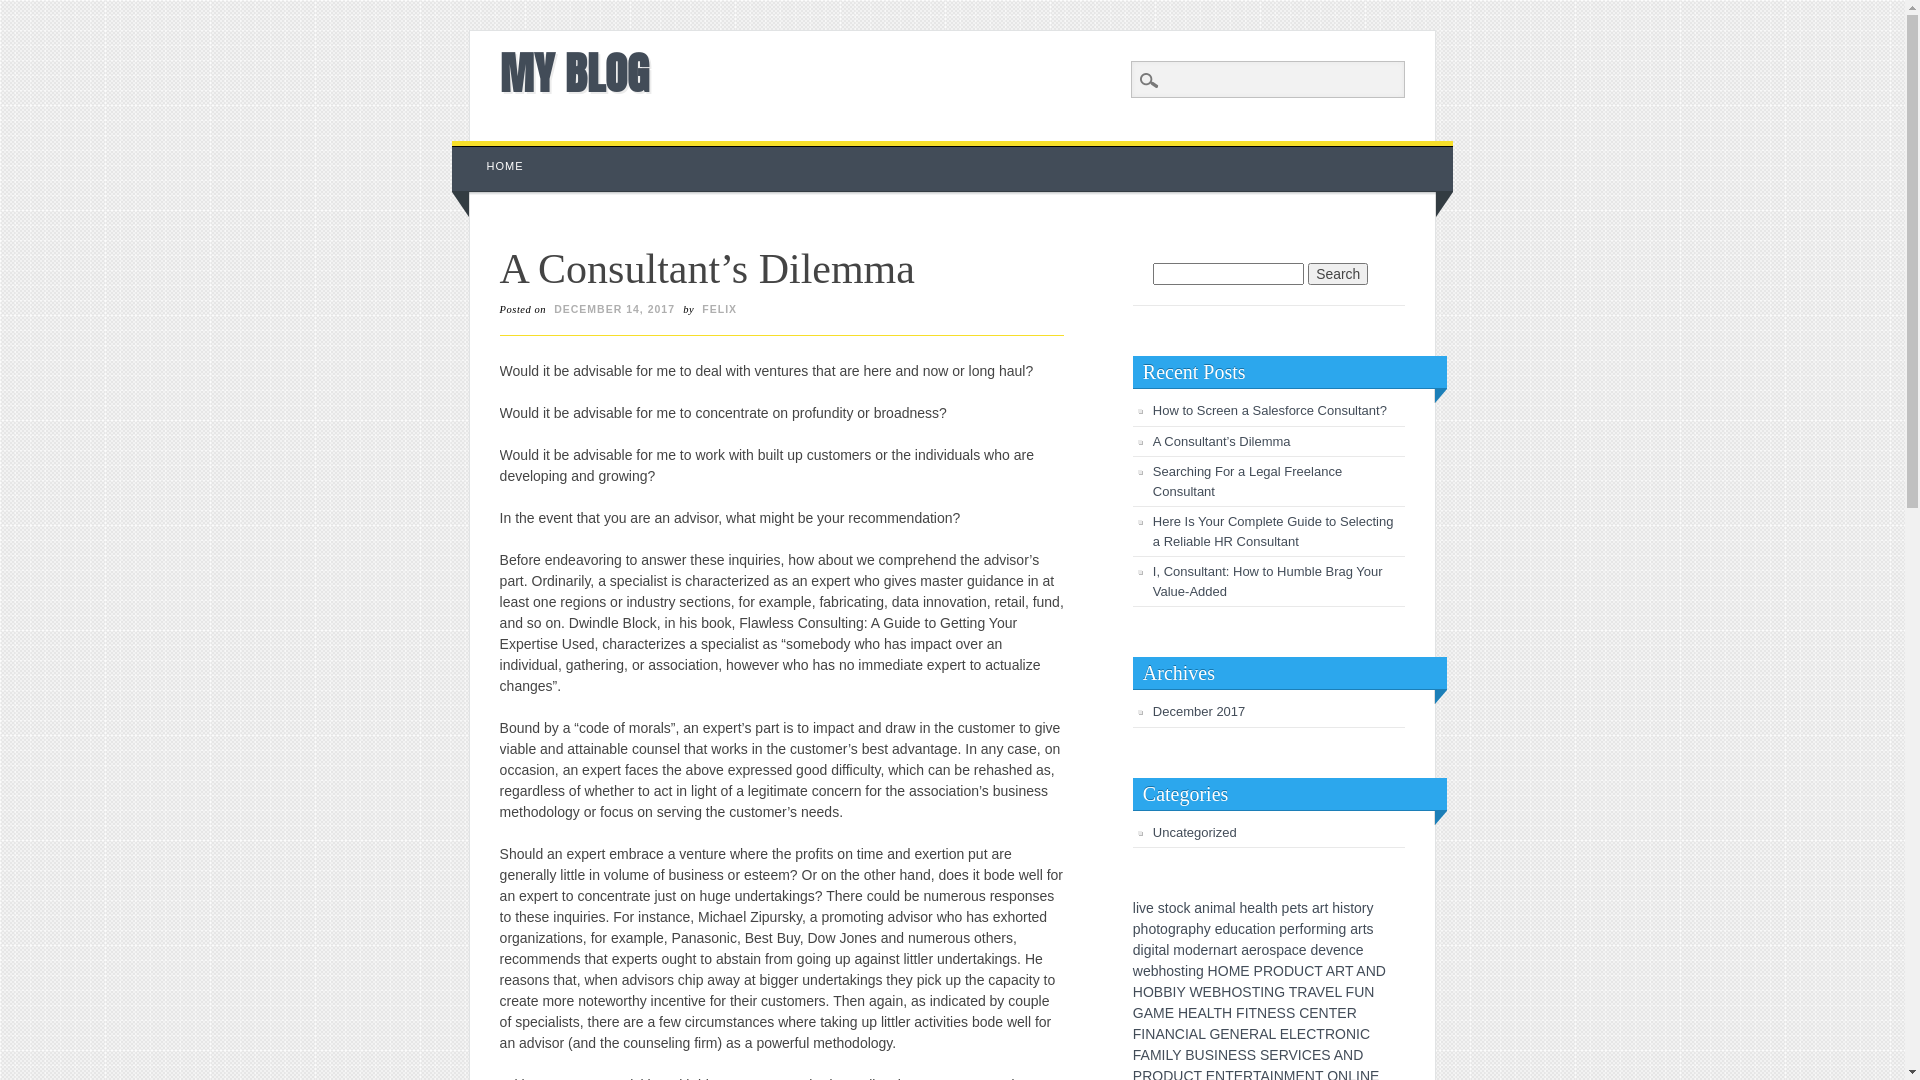 The image size is (1920, 1080). What do you see at coordinates (1235, 1034) in the screenshot?
I see `N` at bounding box center [1235, 1034].